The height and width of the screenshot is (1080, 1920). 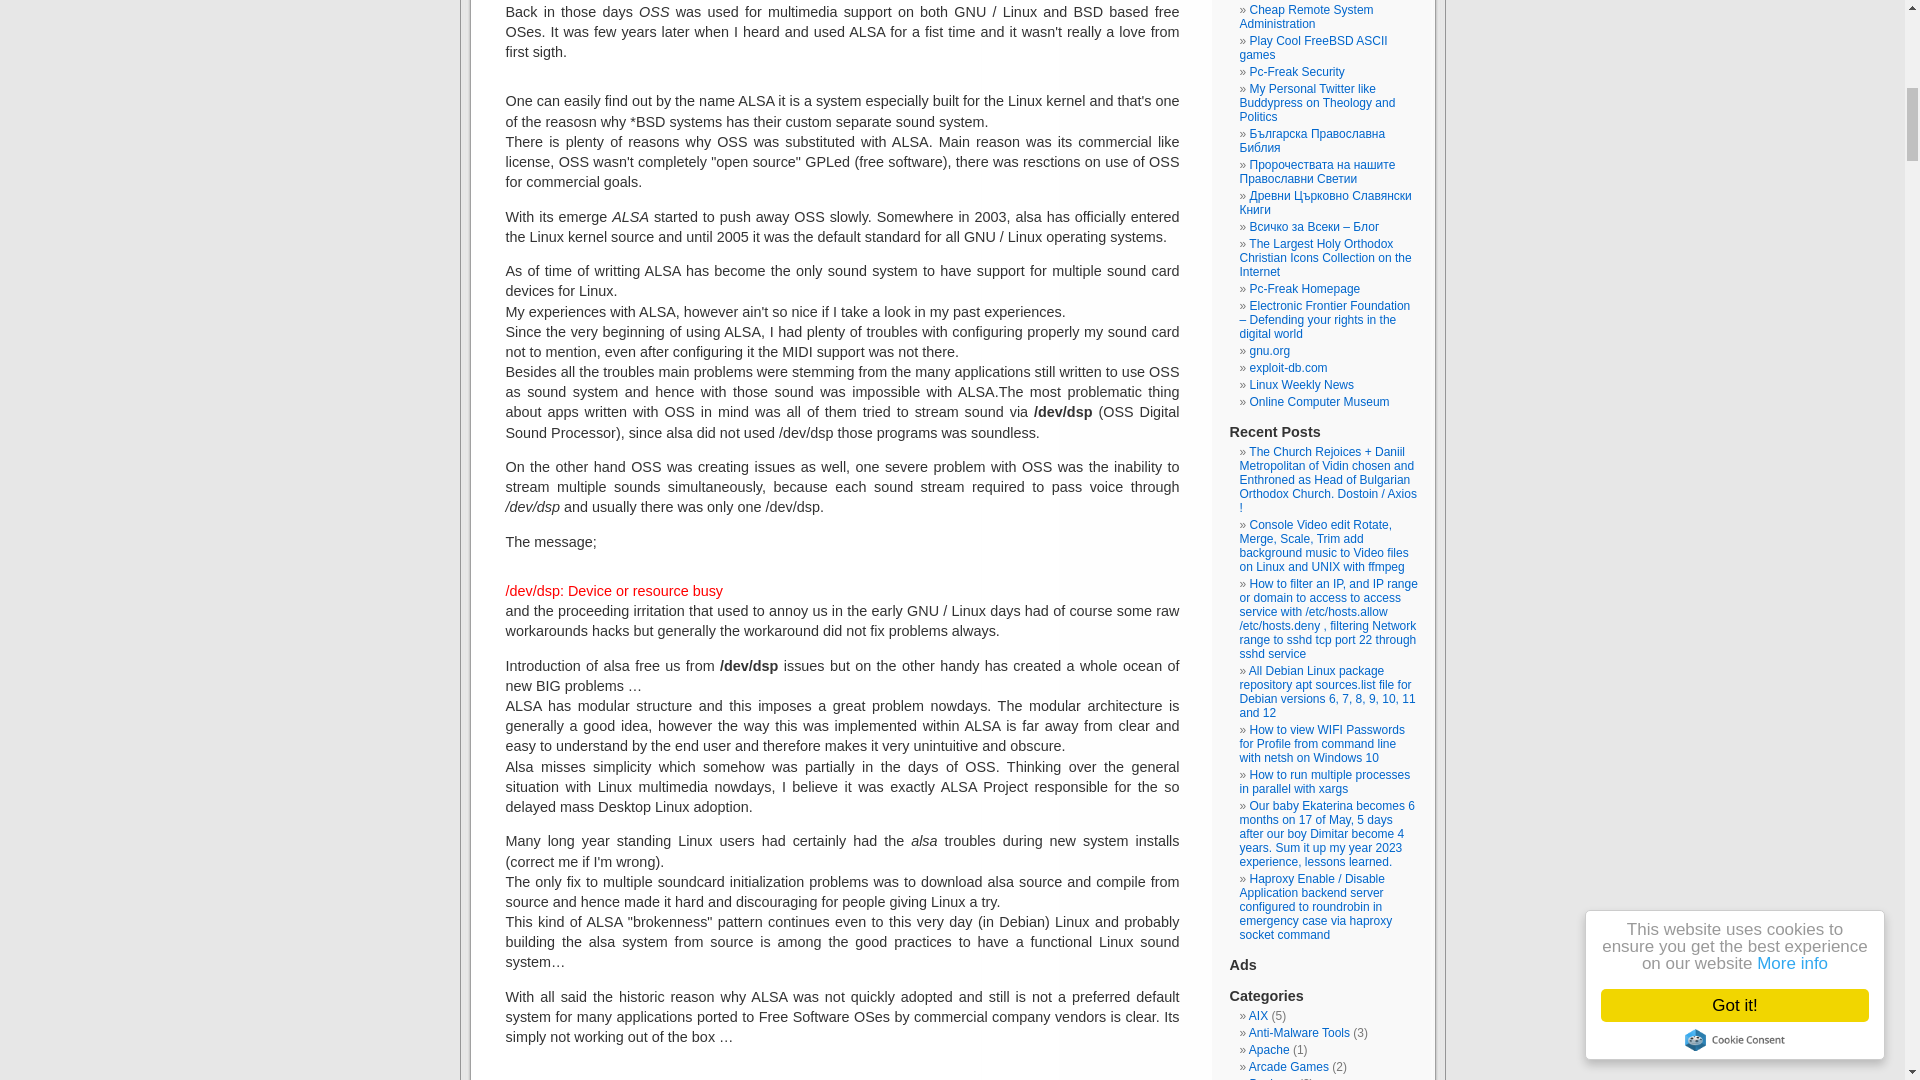 I want to click on Cool ASCII games to play remotely on FreeBSD, so click(x=1314, y=47).